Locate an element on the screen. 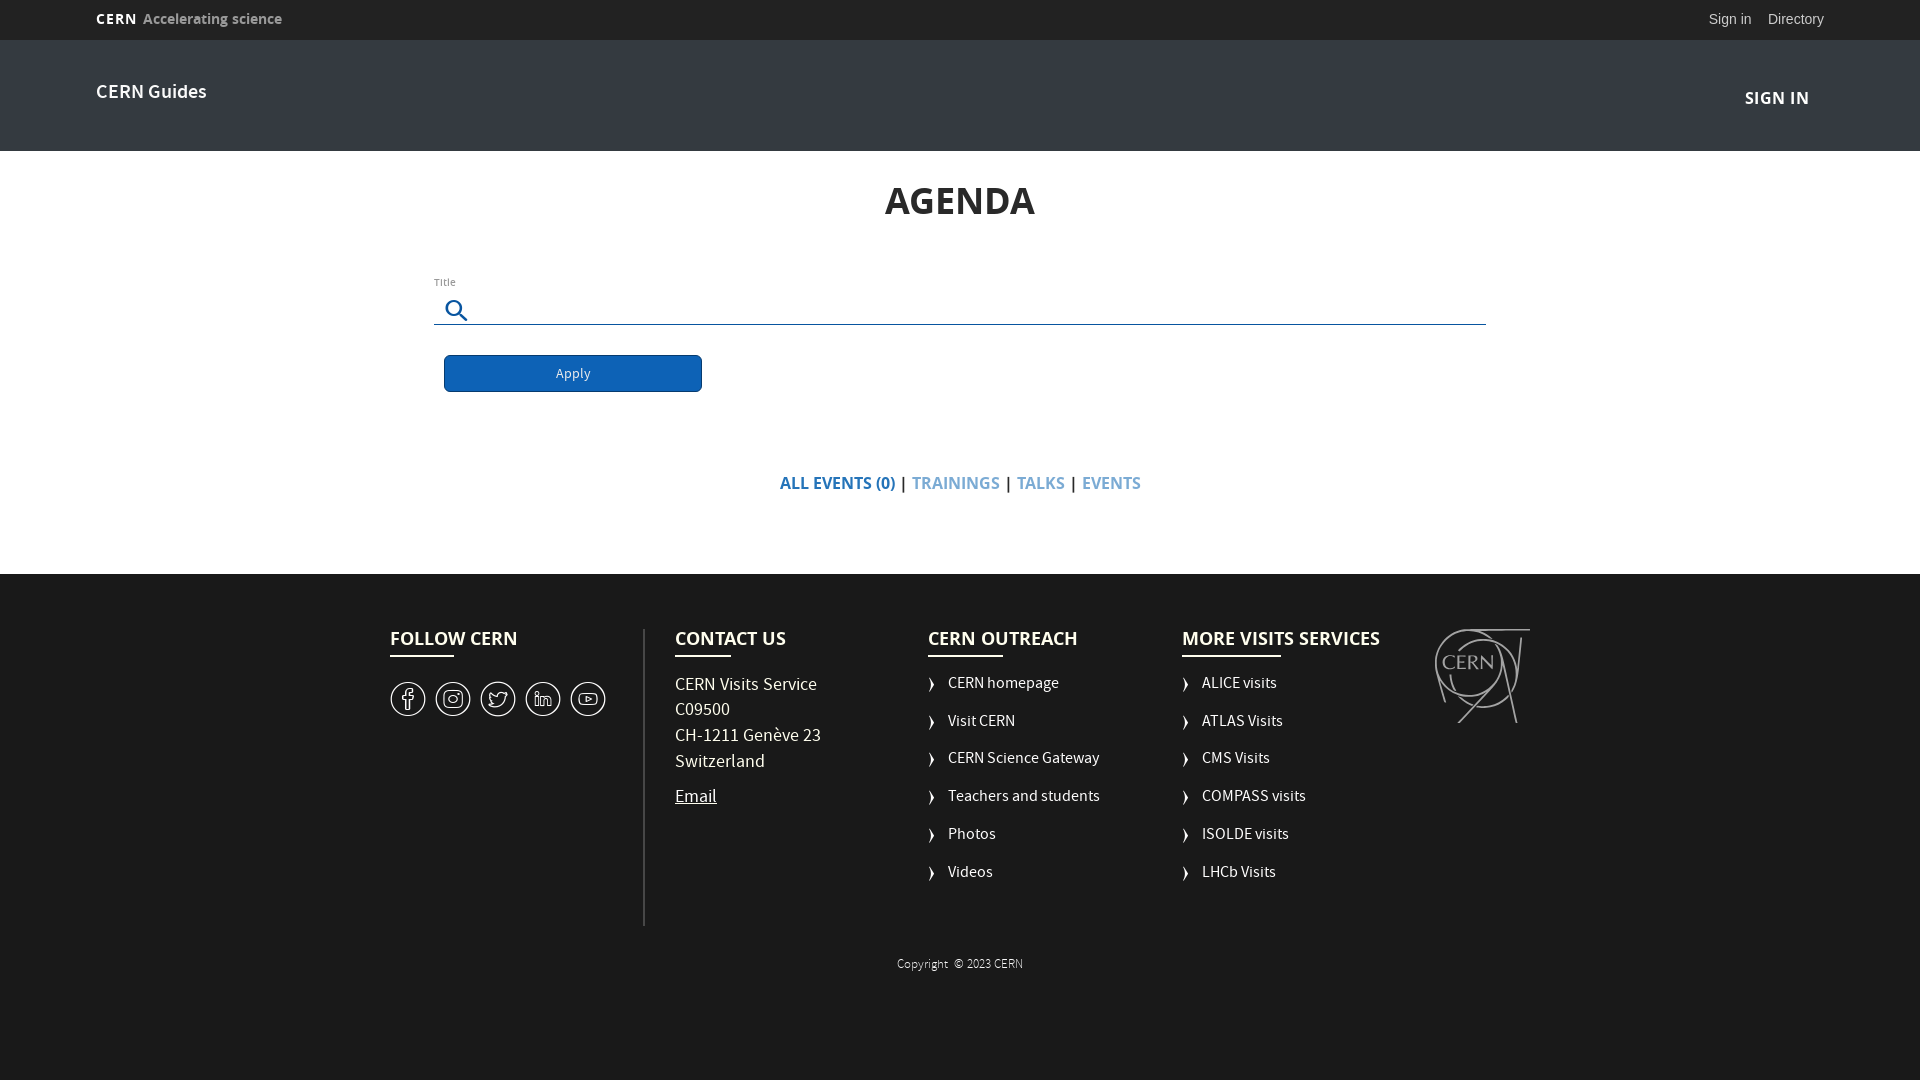 The height and width of the screenshot is (1080, 1920). ISOLDE visits is located at coordinates (1236, 844).